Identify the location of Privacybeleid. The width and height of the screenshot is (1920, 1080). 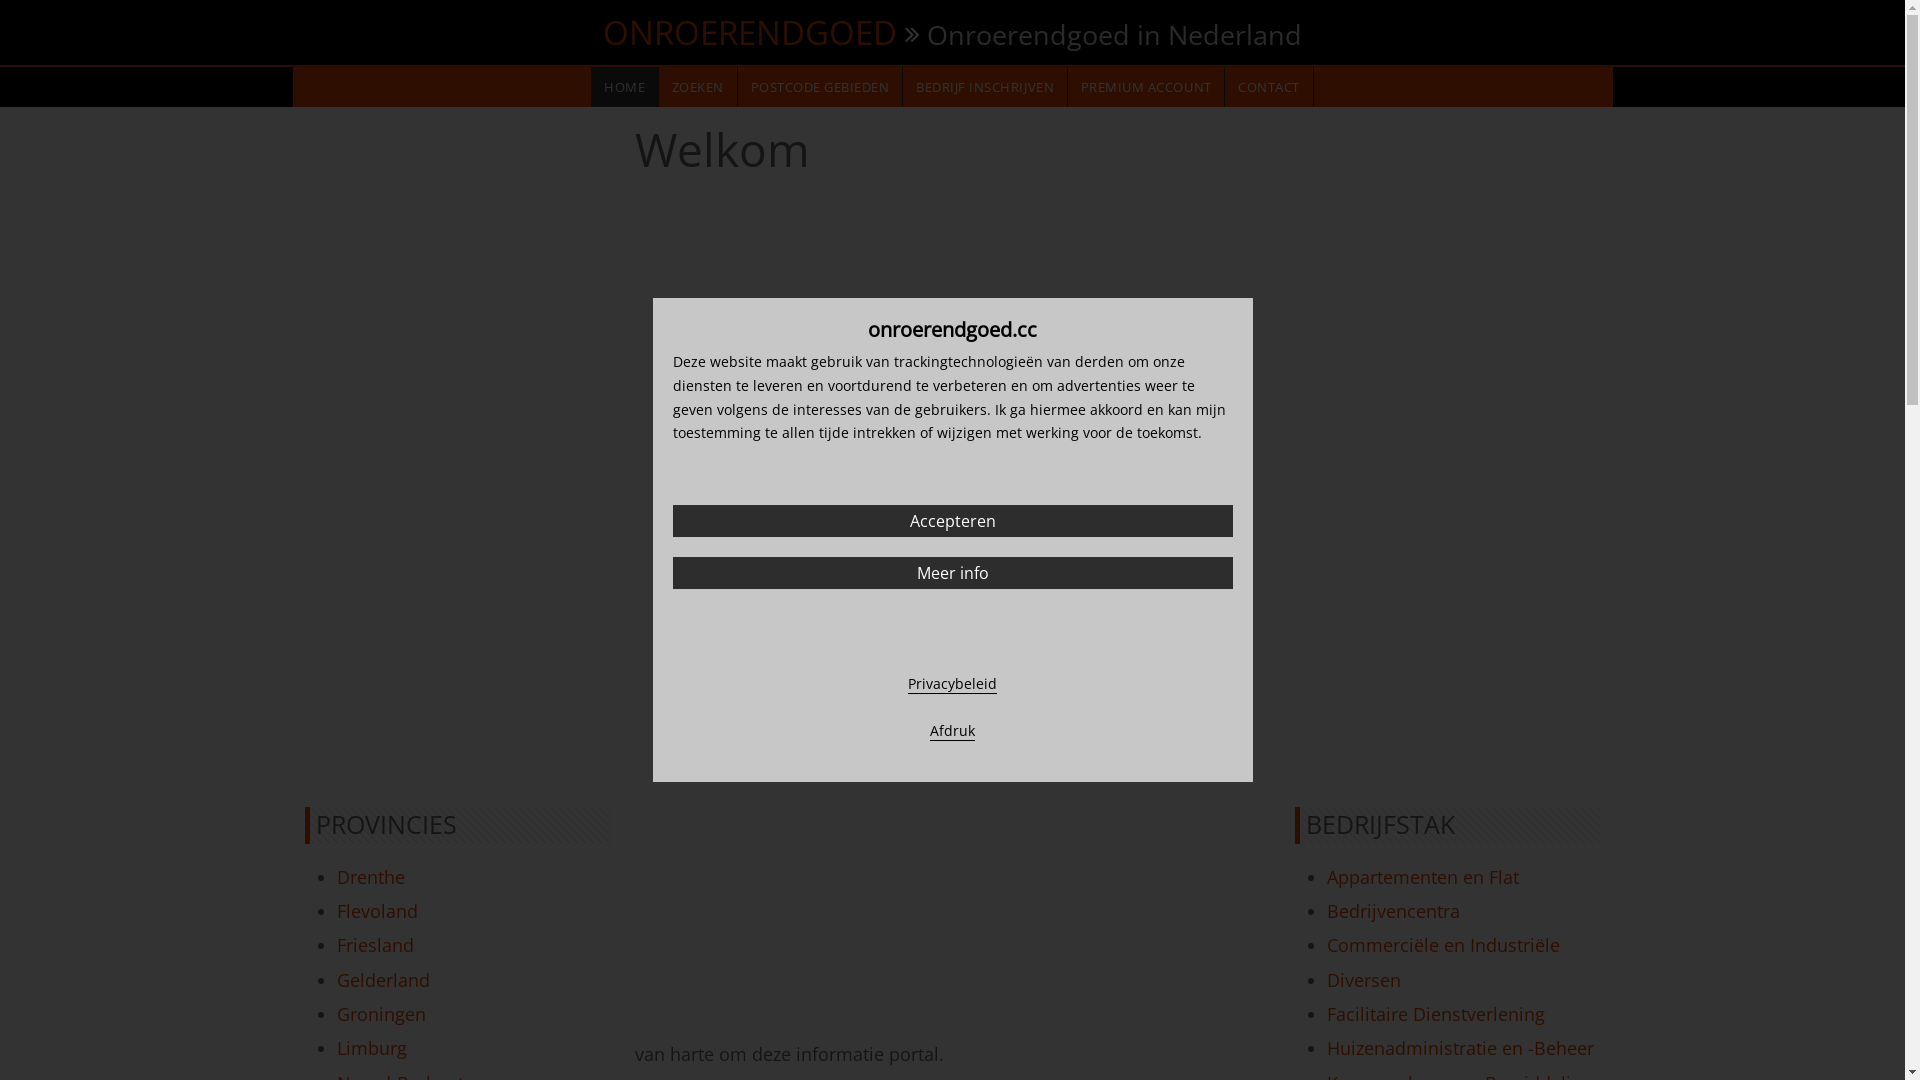
(952, 684).